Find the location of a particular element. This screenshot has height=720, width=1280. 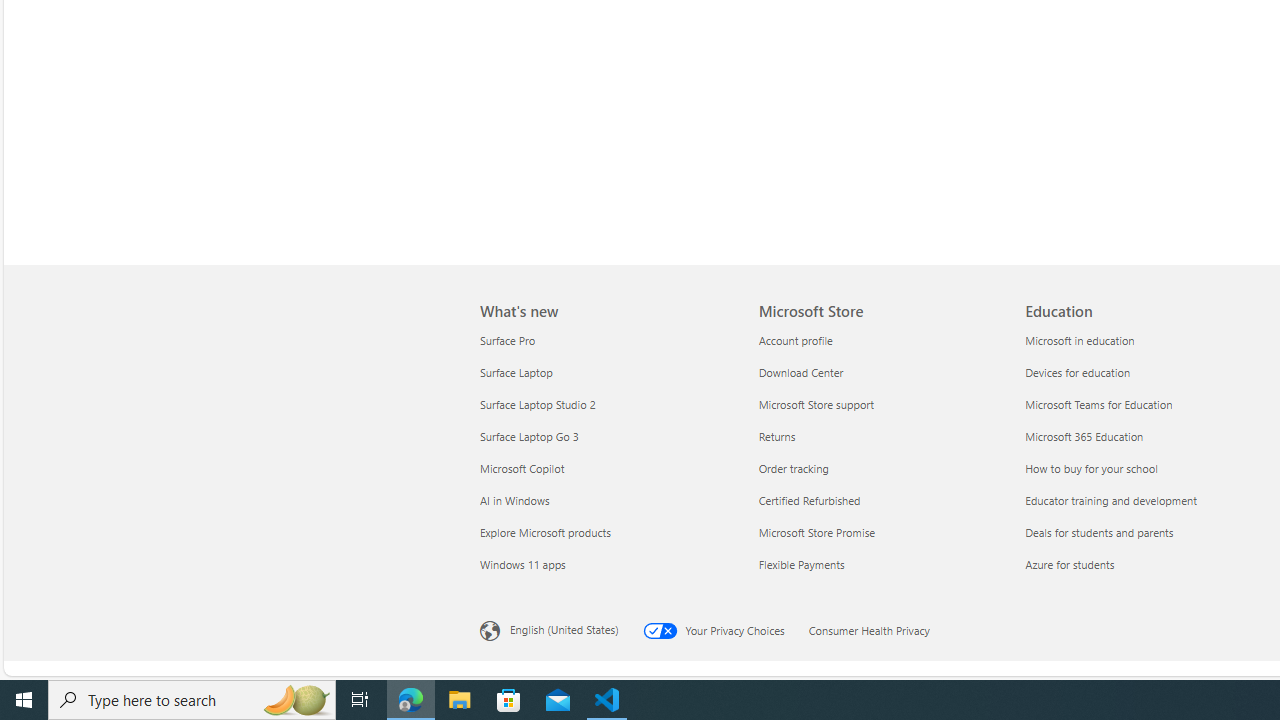

Microsoft Teams for Education Education is located at coordinates (1098, 404).